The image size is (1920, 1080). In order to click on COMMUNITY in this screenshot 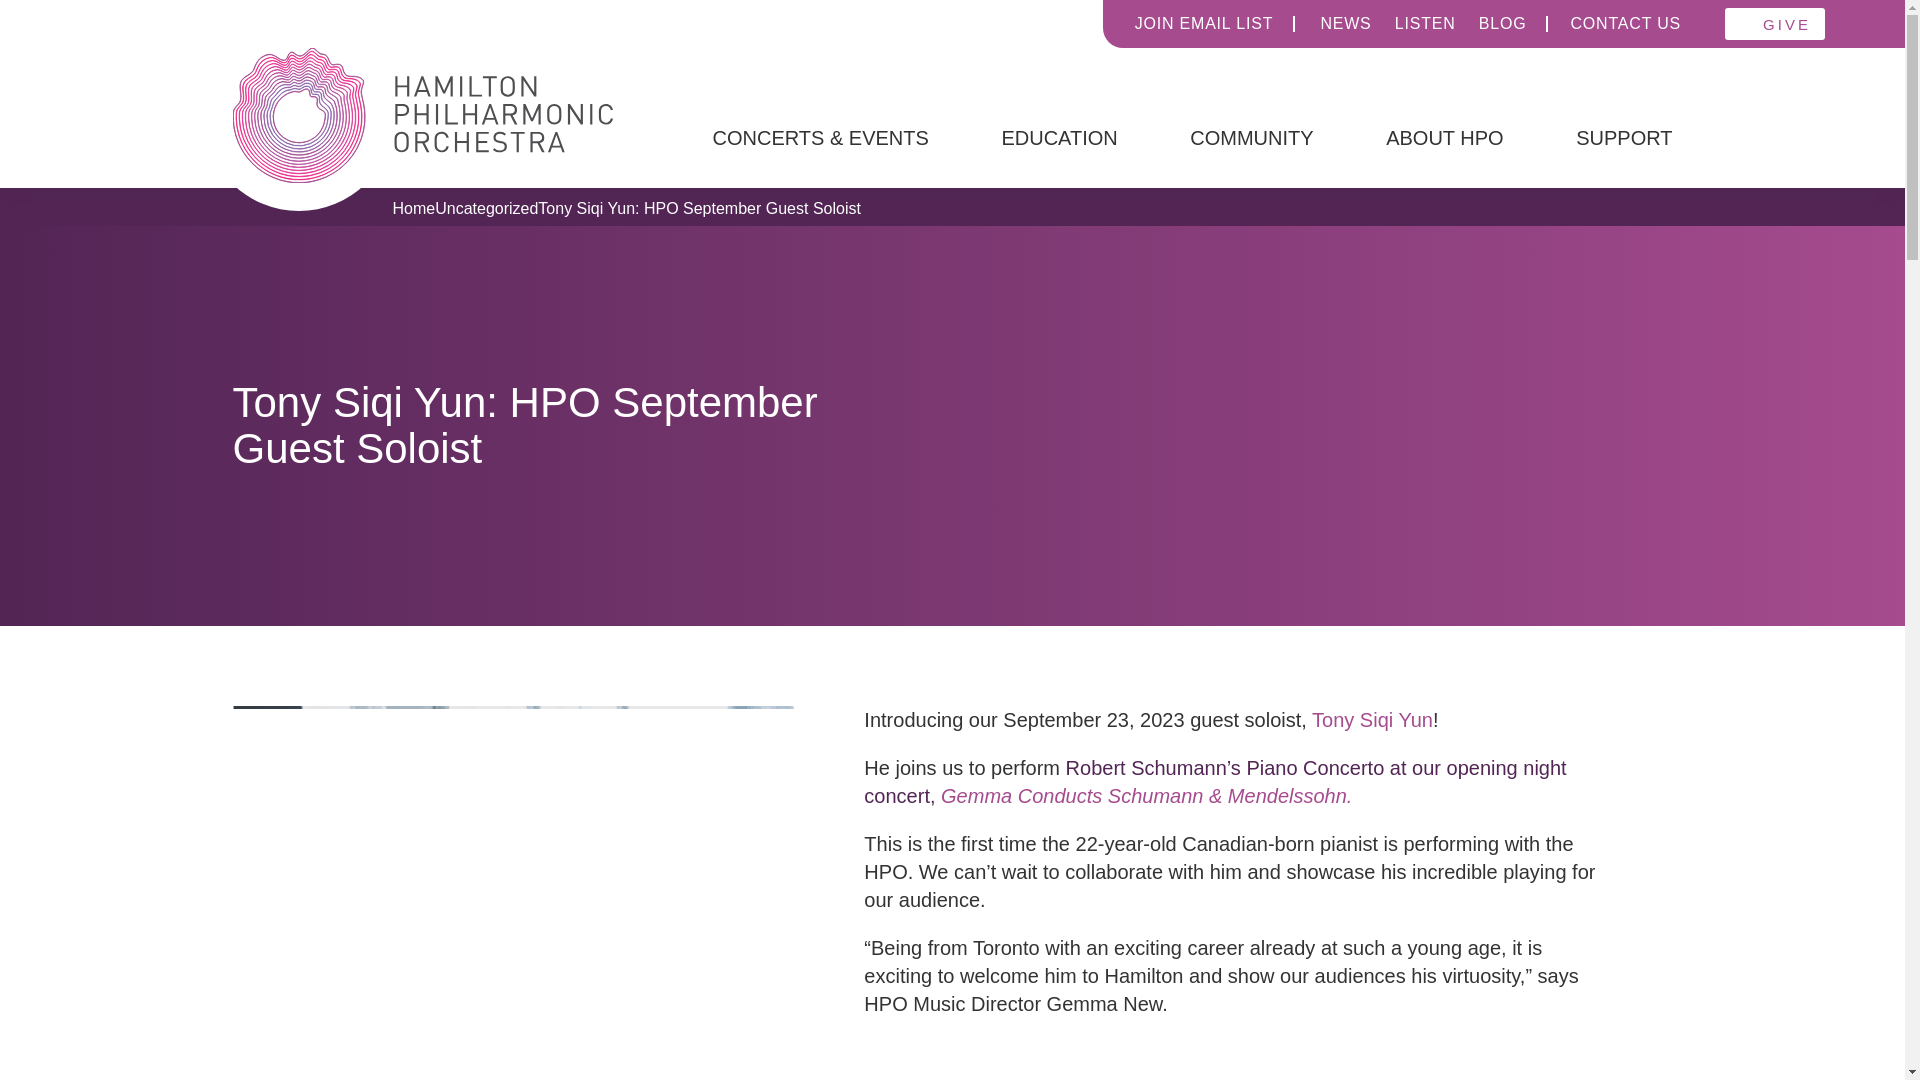, I will do `click(1252, 137)`.